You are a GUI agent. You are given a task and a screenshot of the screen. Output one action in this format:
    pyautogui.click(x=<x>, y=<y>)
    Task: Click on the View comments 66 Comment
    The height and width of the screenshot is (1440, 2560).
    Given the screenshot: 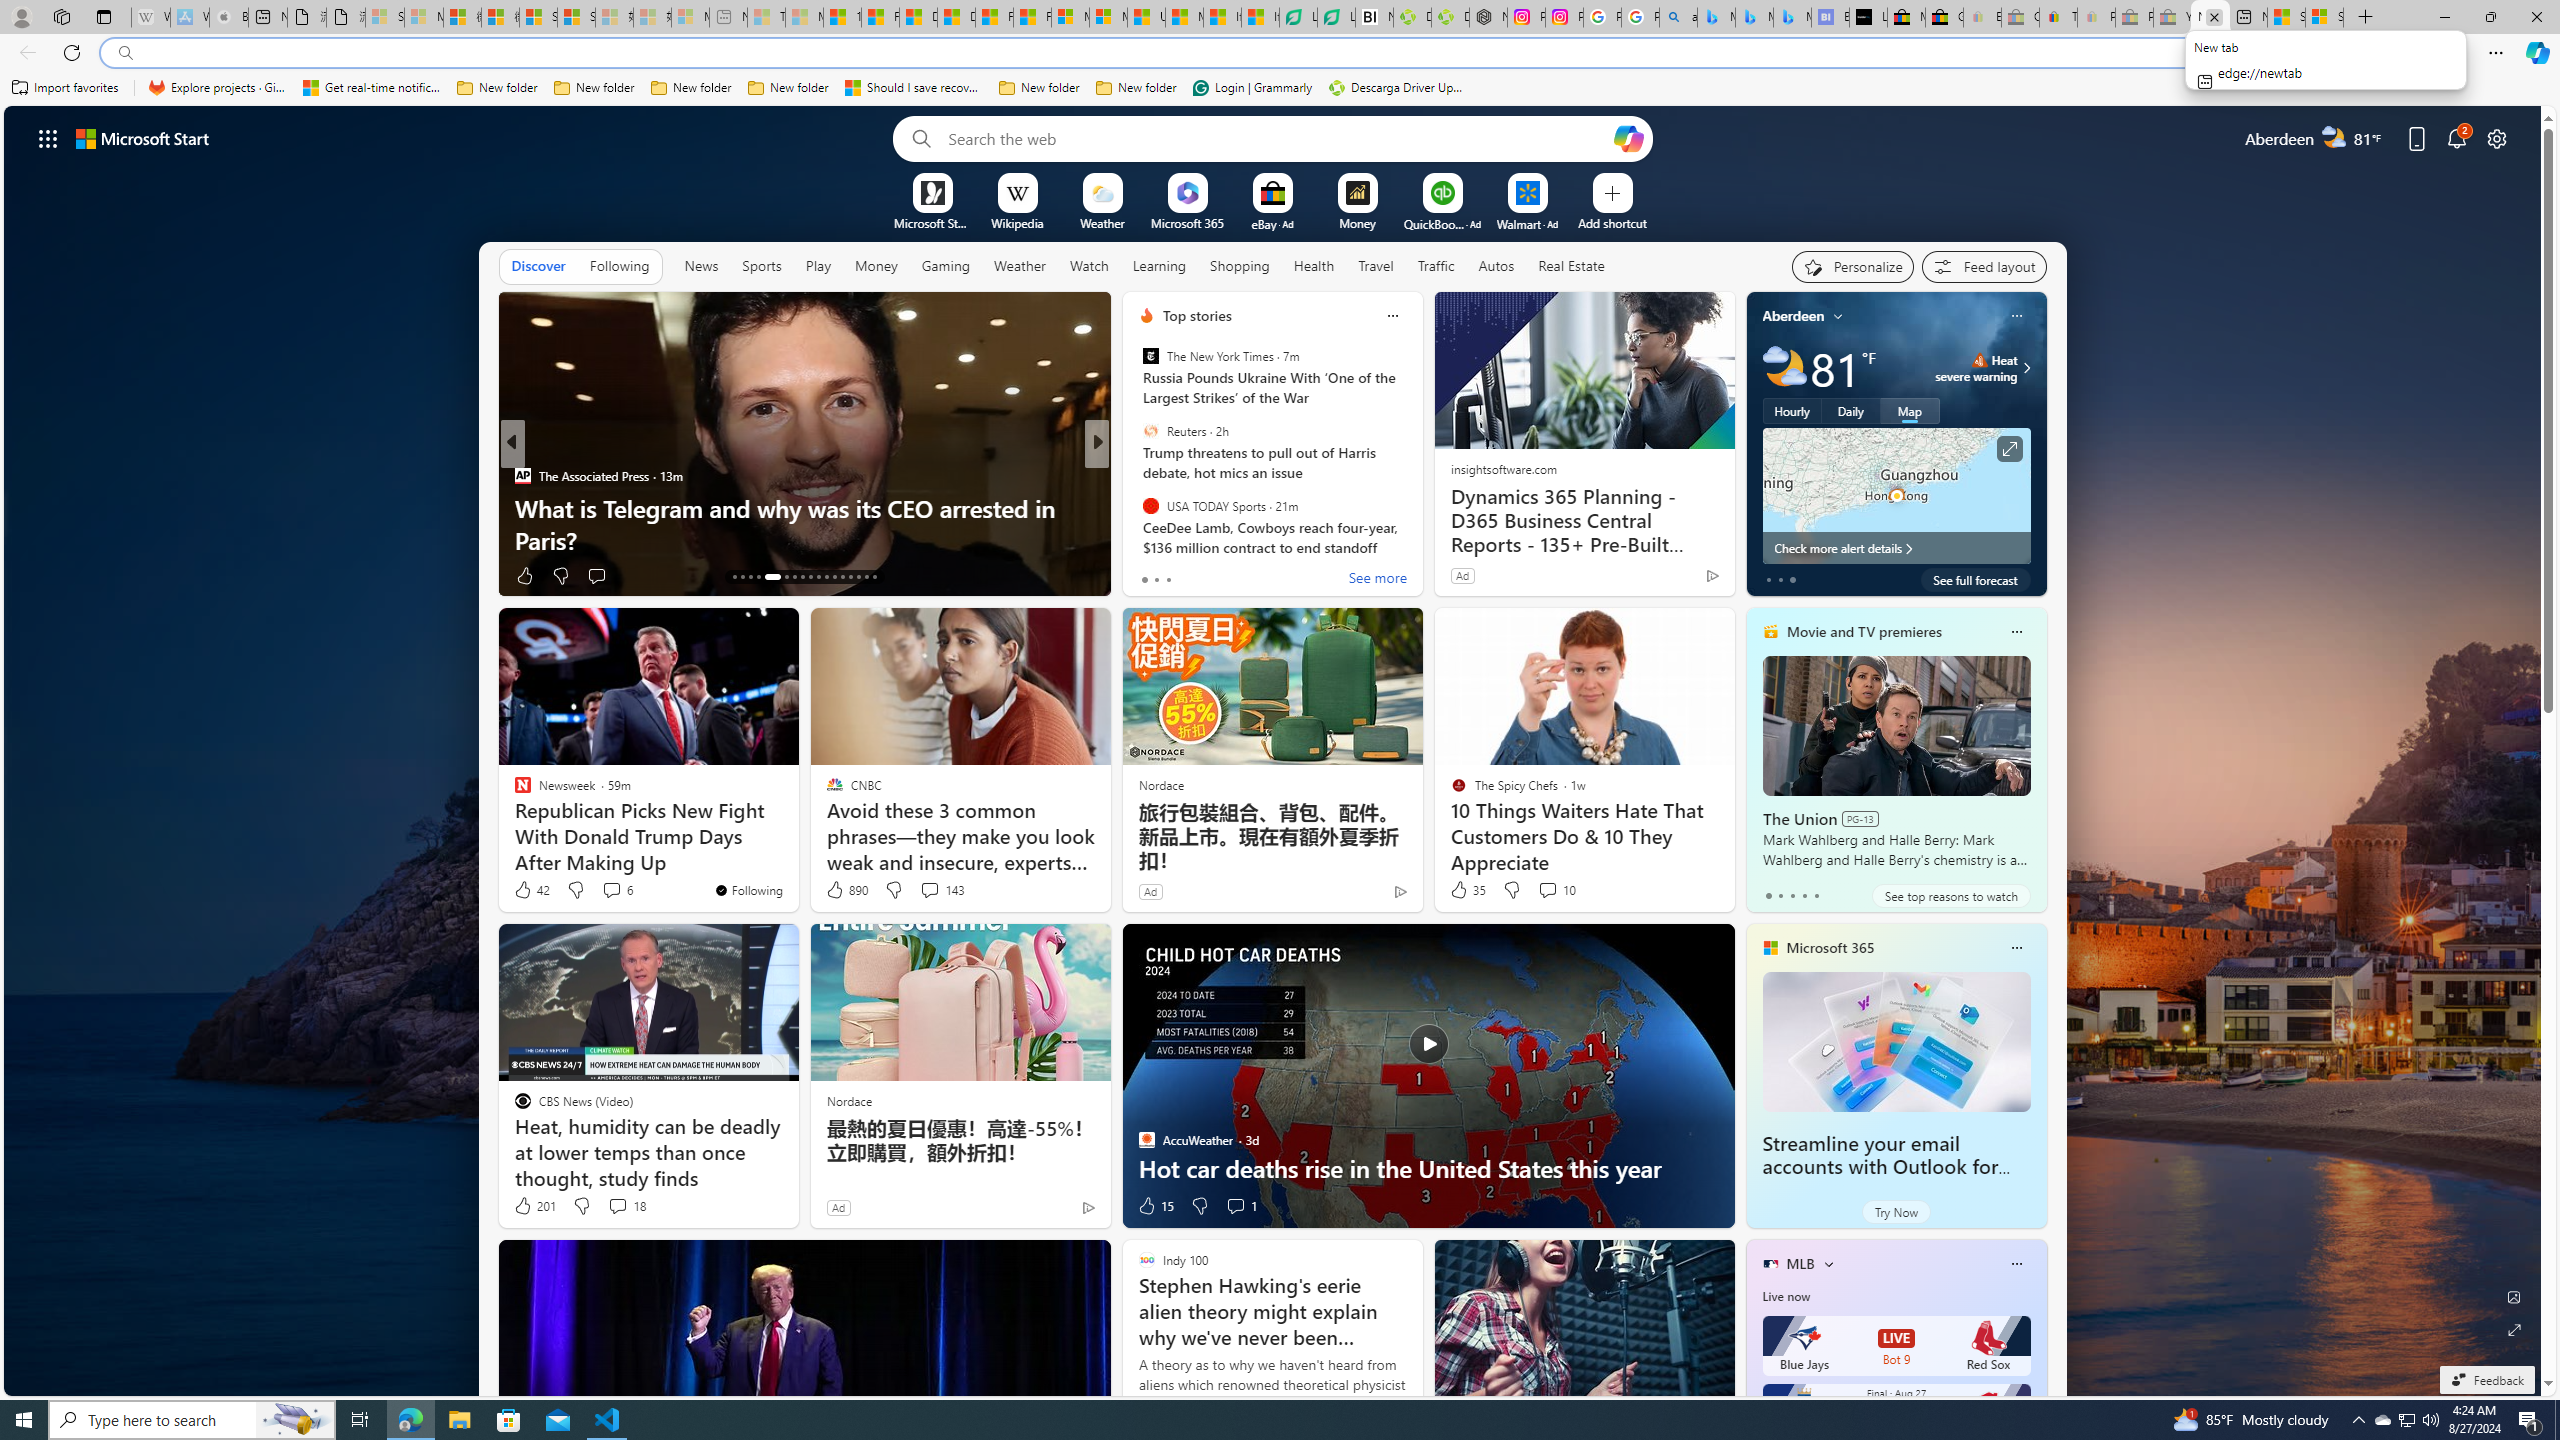 What is the action you would take?
    pyautogui.click(x=1236, y=575)
    